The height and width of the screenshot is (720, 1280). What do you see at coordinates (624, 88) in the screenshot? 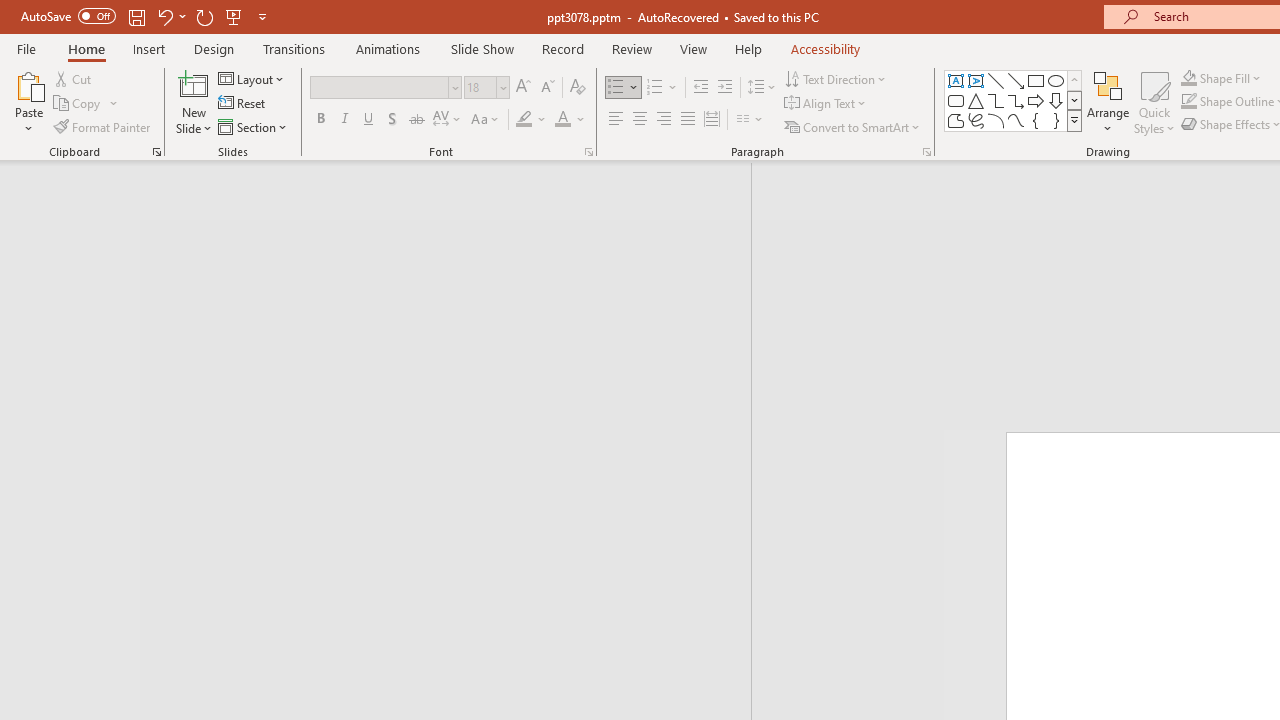
I see `Bullets` at bounding box center [624, 88].